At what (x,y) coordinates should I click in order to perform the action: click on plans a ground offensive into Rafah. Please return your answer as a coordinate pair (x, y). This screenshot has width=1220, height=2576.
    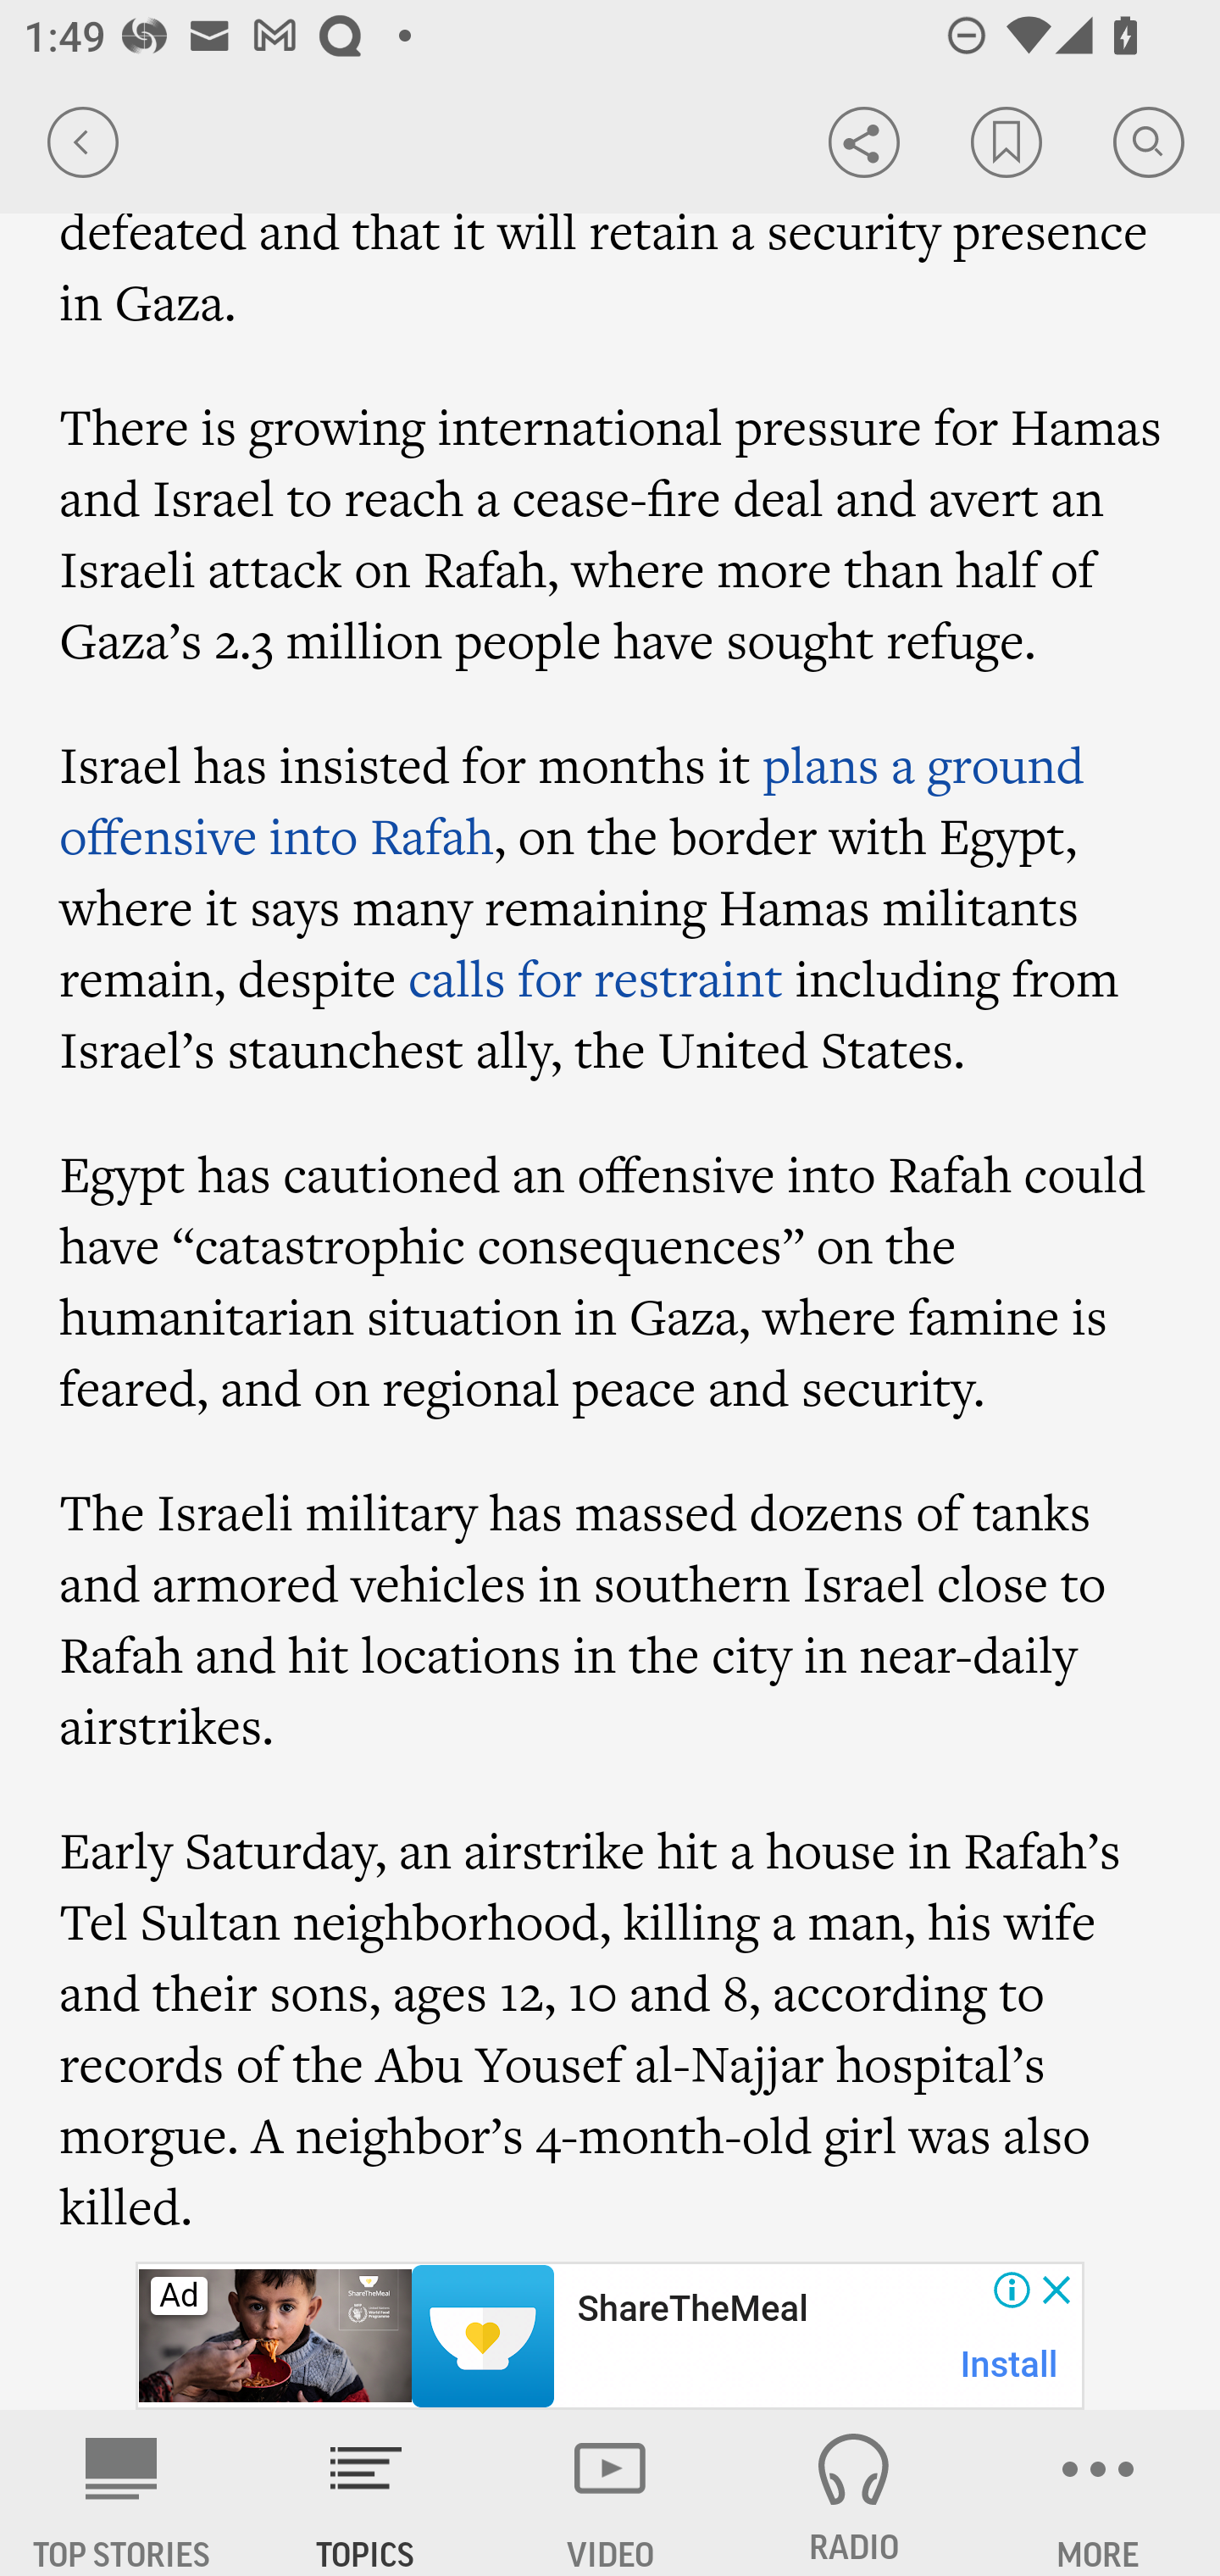
    Looking at the image, I should click on (573, 800).